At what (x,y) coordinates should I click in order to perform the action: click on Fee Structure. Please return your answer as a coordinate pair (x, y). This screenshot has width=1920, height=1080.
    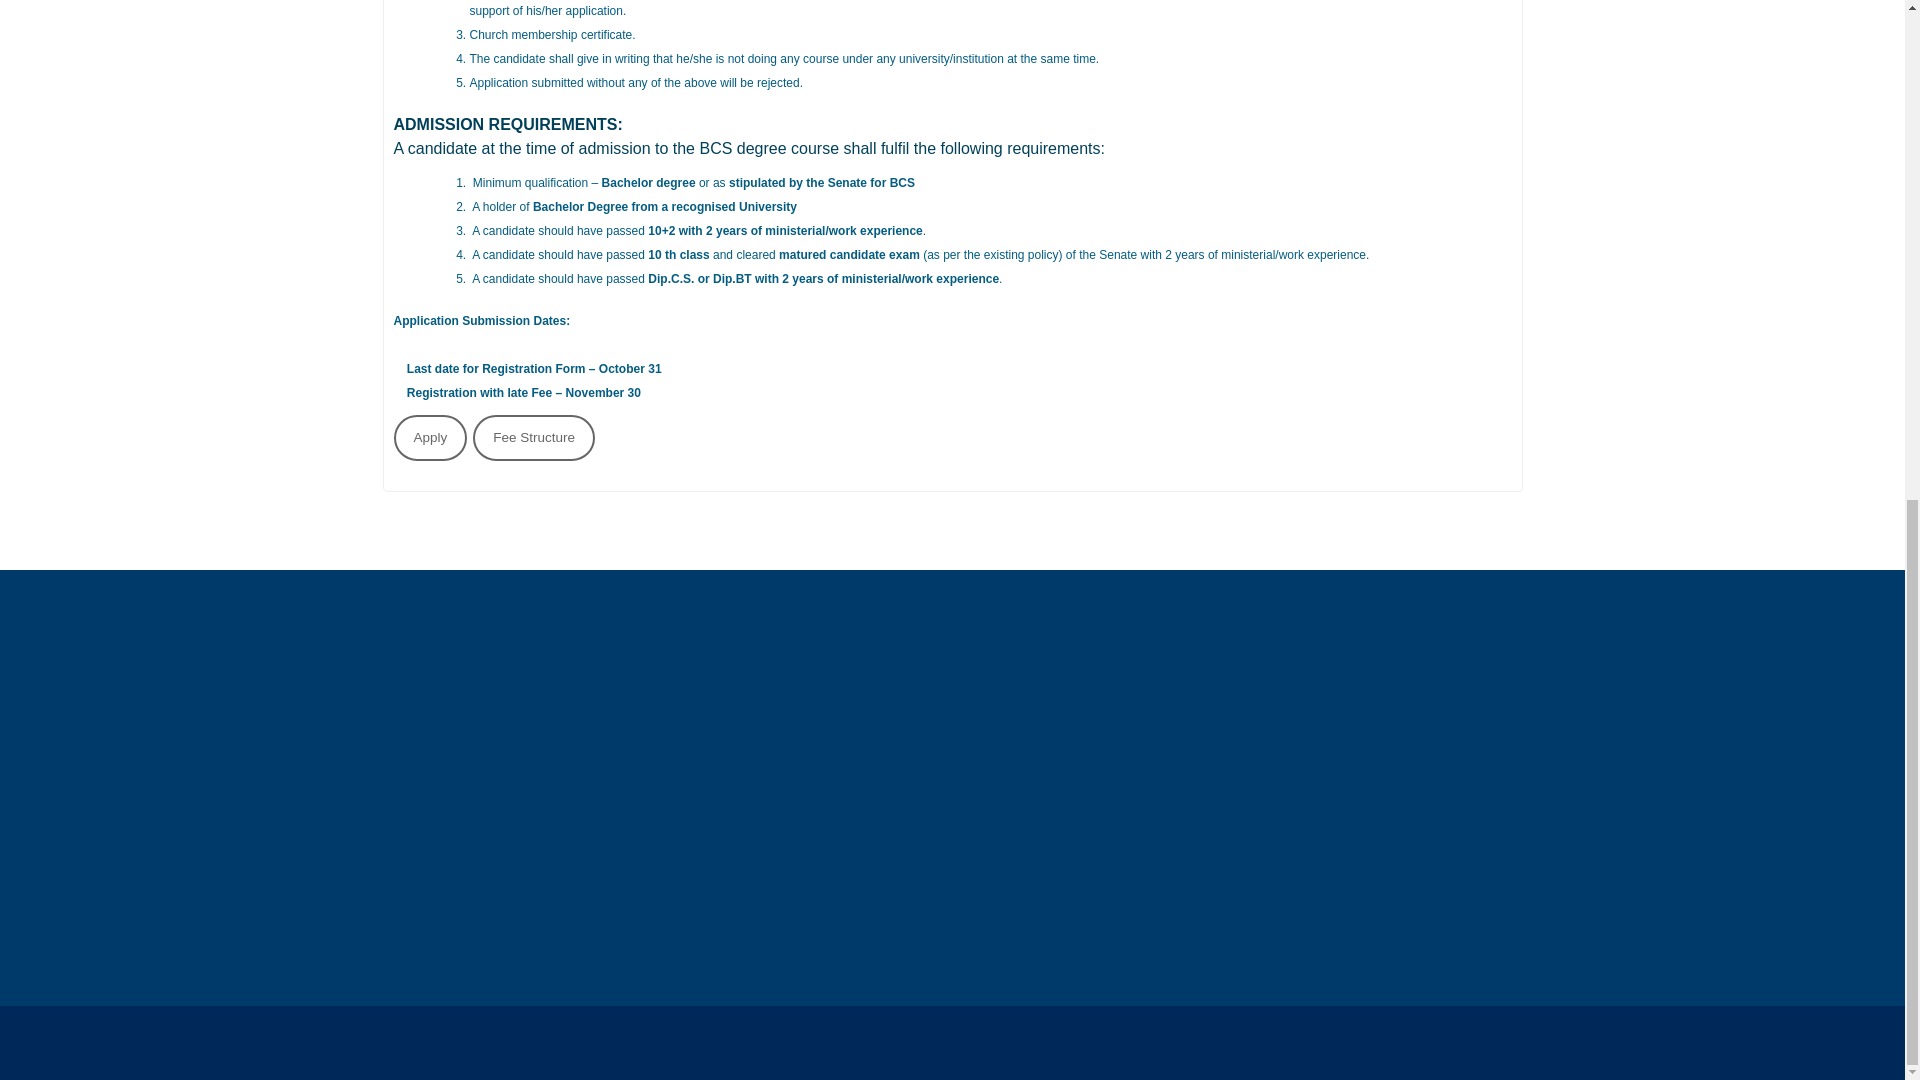
    Looking at the image, I should click on (534, 440).